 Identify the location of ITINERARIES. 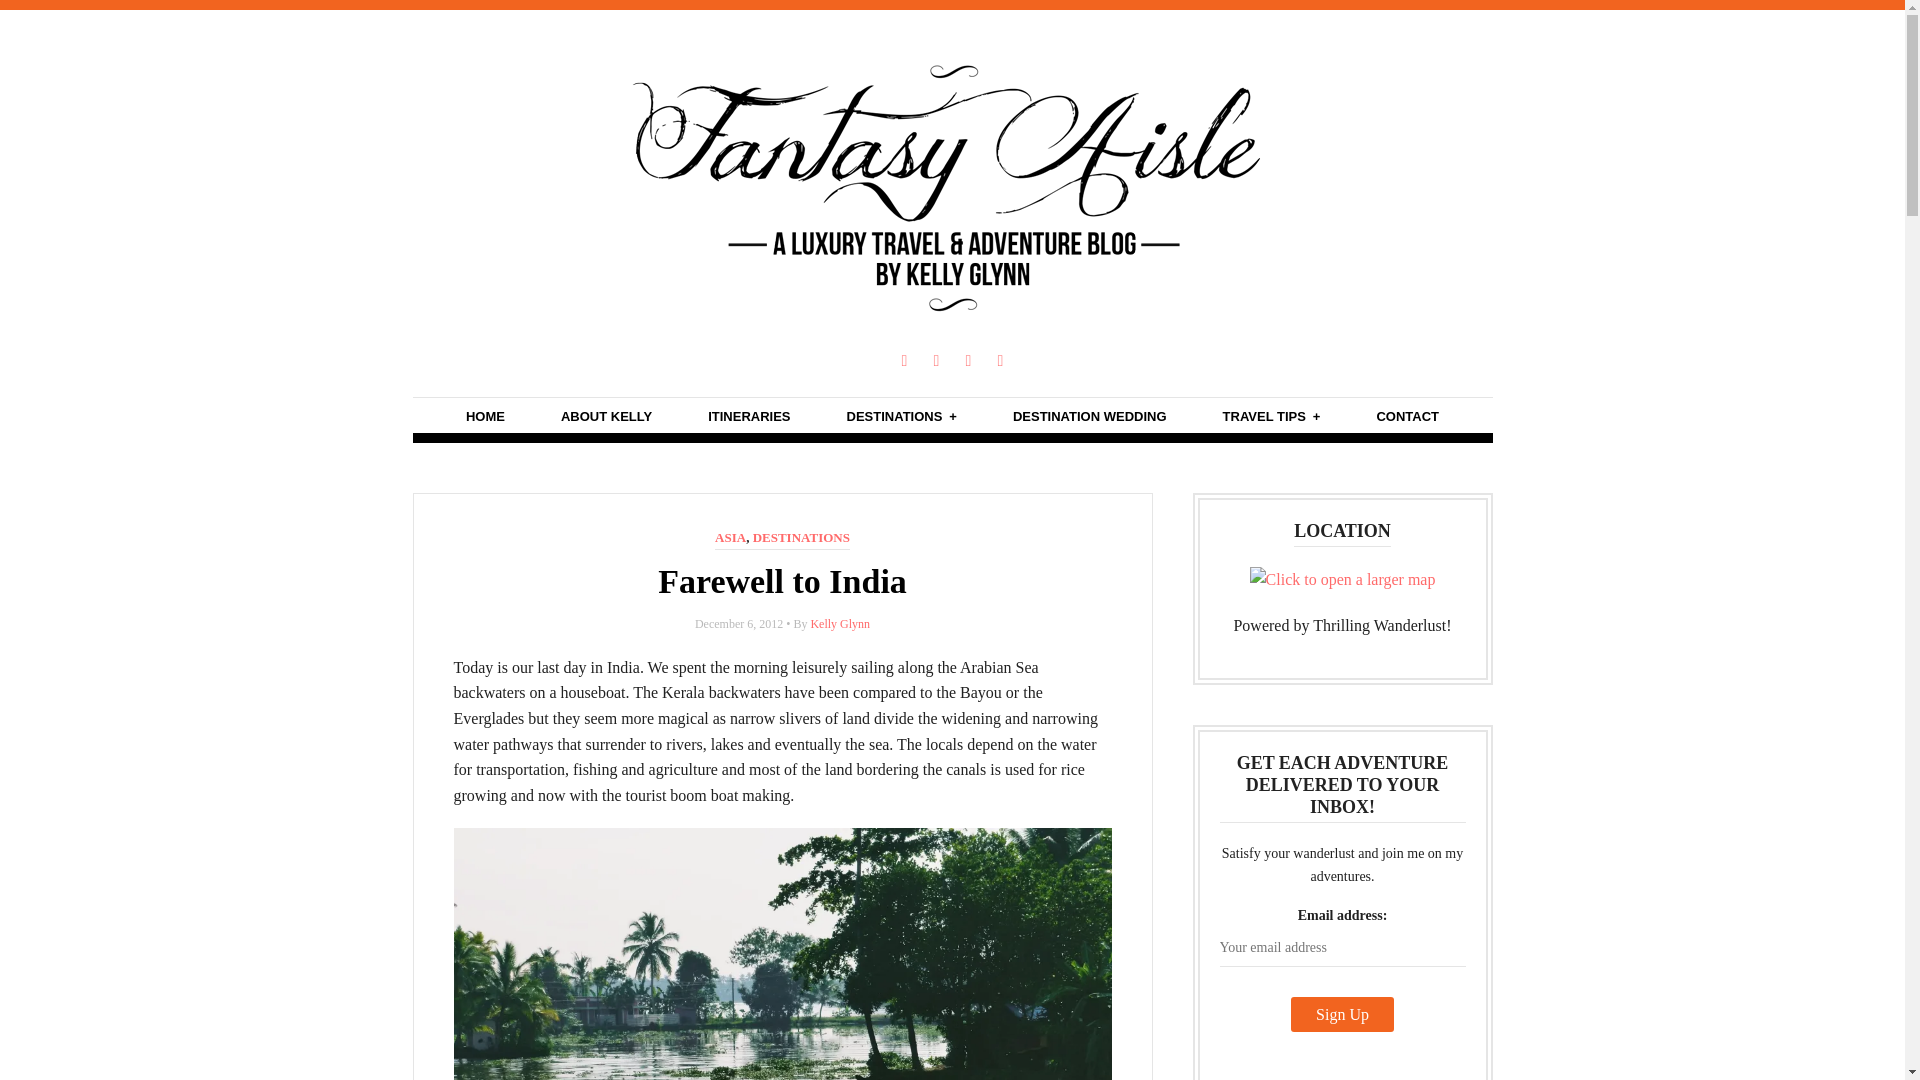
(748, 416).